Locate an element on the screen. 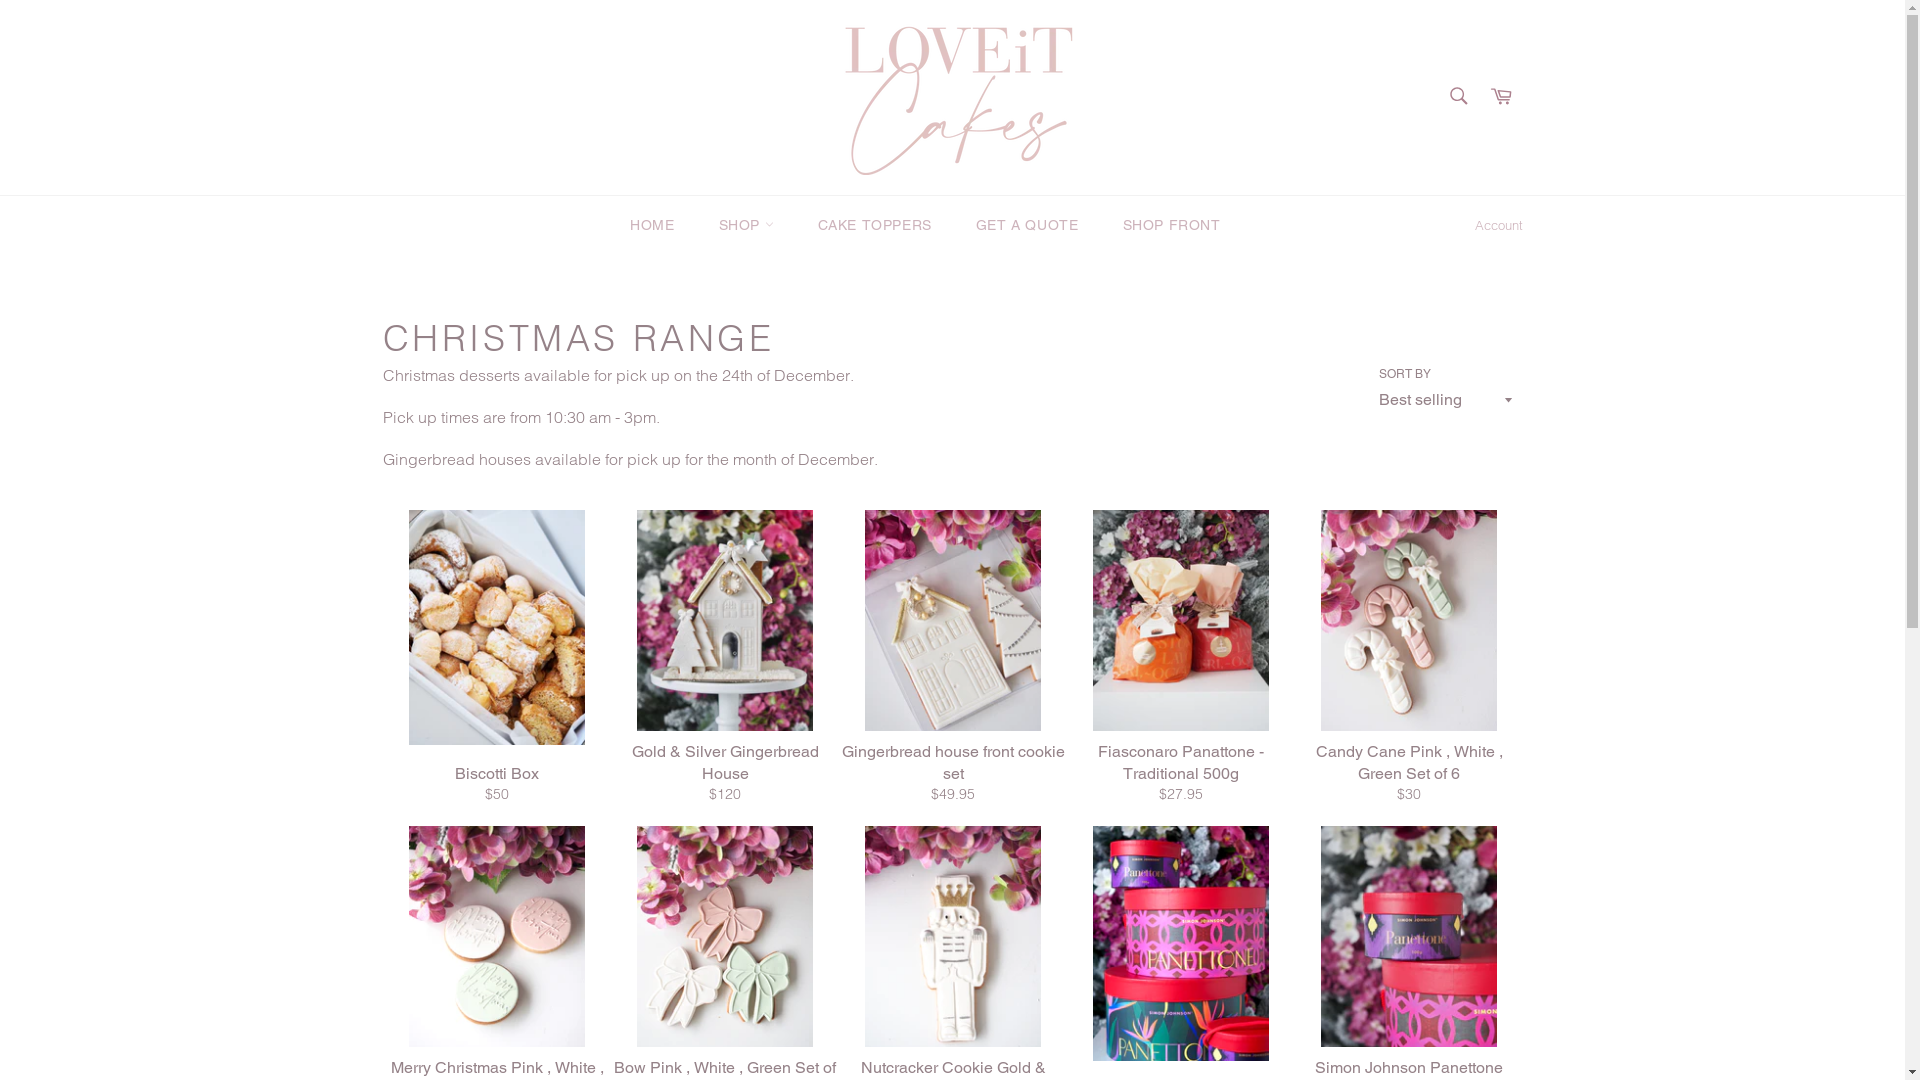 The image size is (1920, 1080). CAKE TOPPERS is located at coordinates (875, 226).